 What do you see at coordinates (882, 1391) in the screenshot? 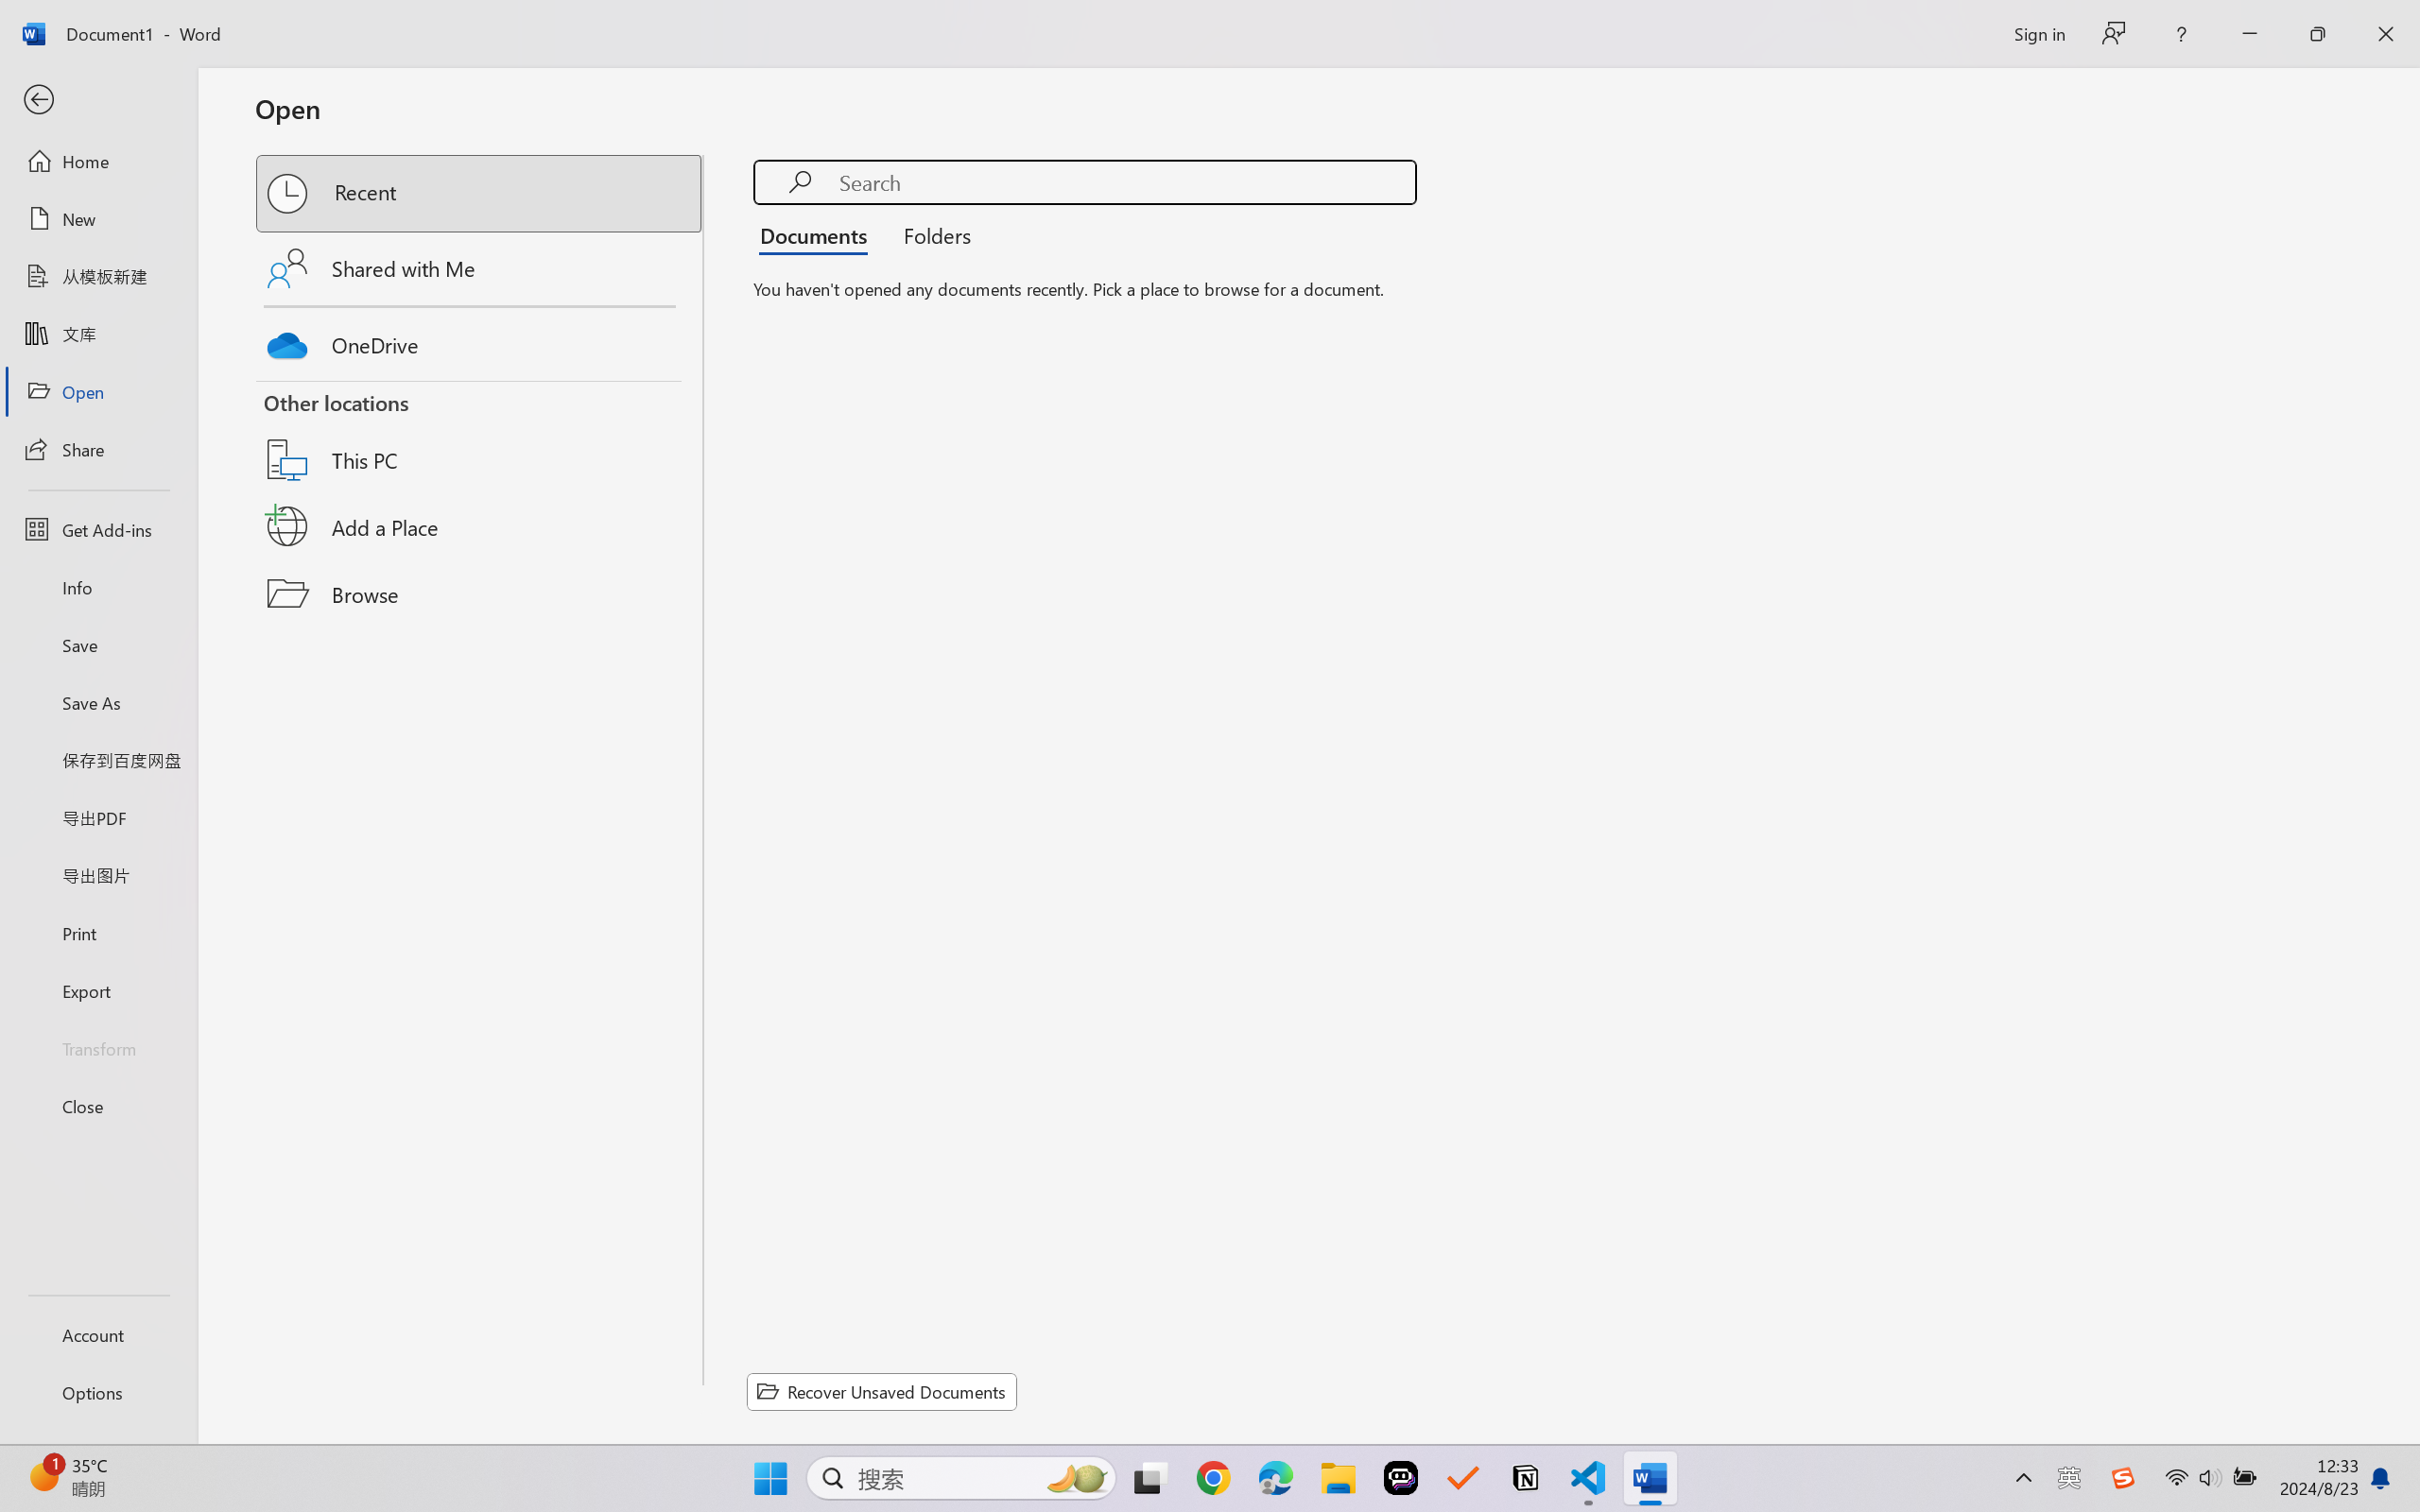
I see `Recover Unsaved Documents` at bounding box center [882, 1391].